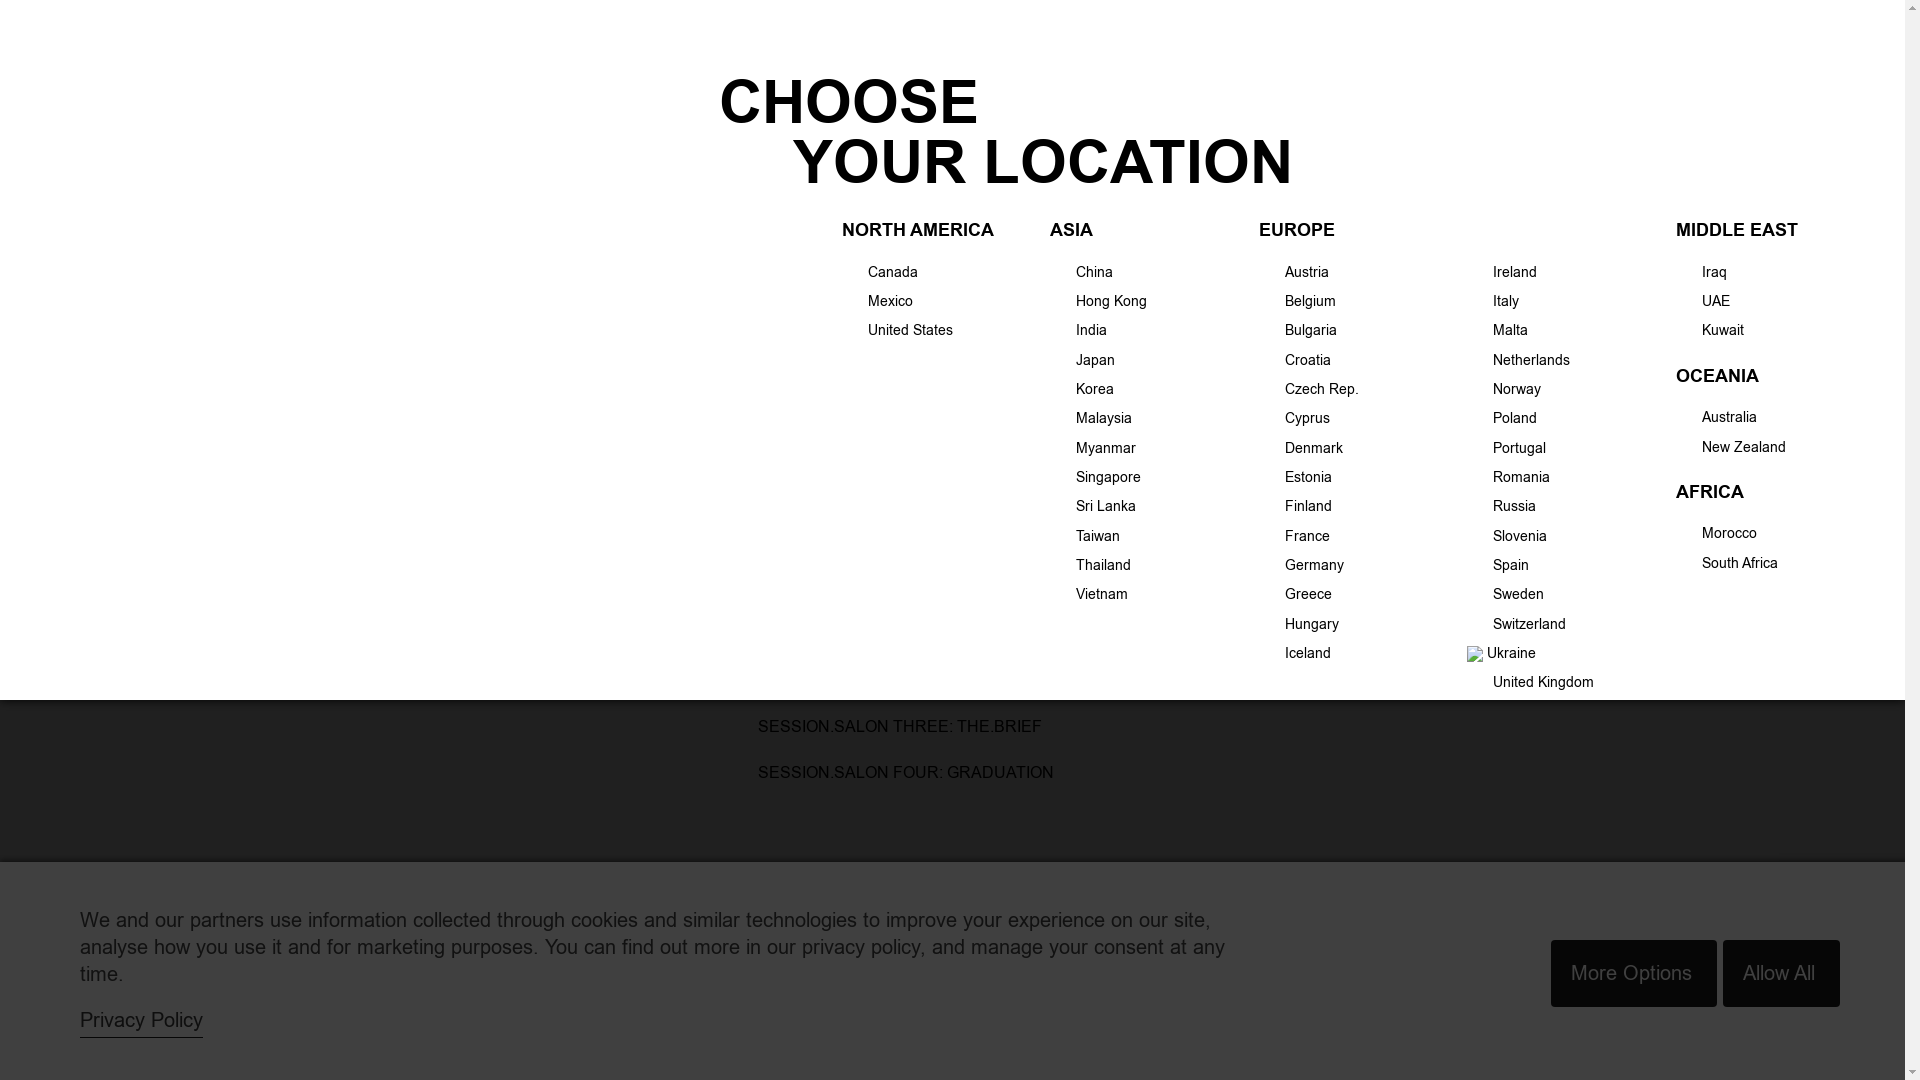 The height and width of the screenshot is (1080, 1920). Describe the element at coordinates (1502, 272) in the screenshot. I see `Ireland` at that location.